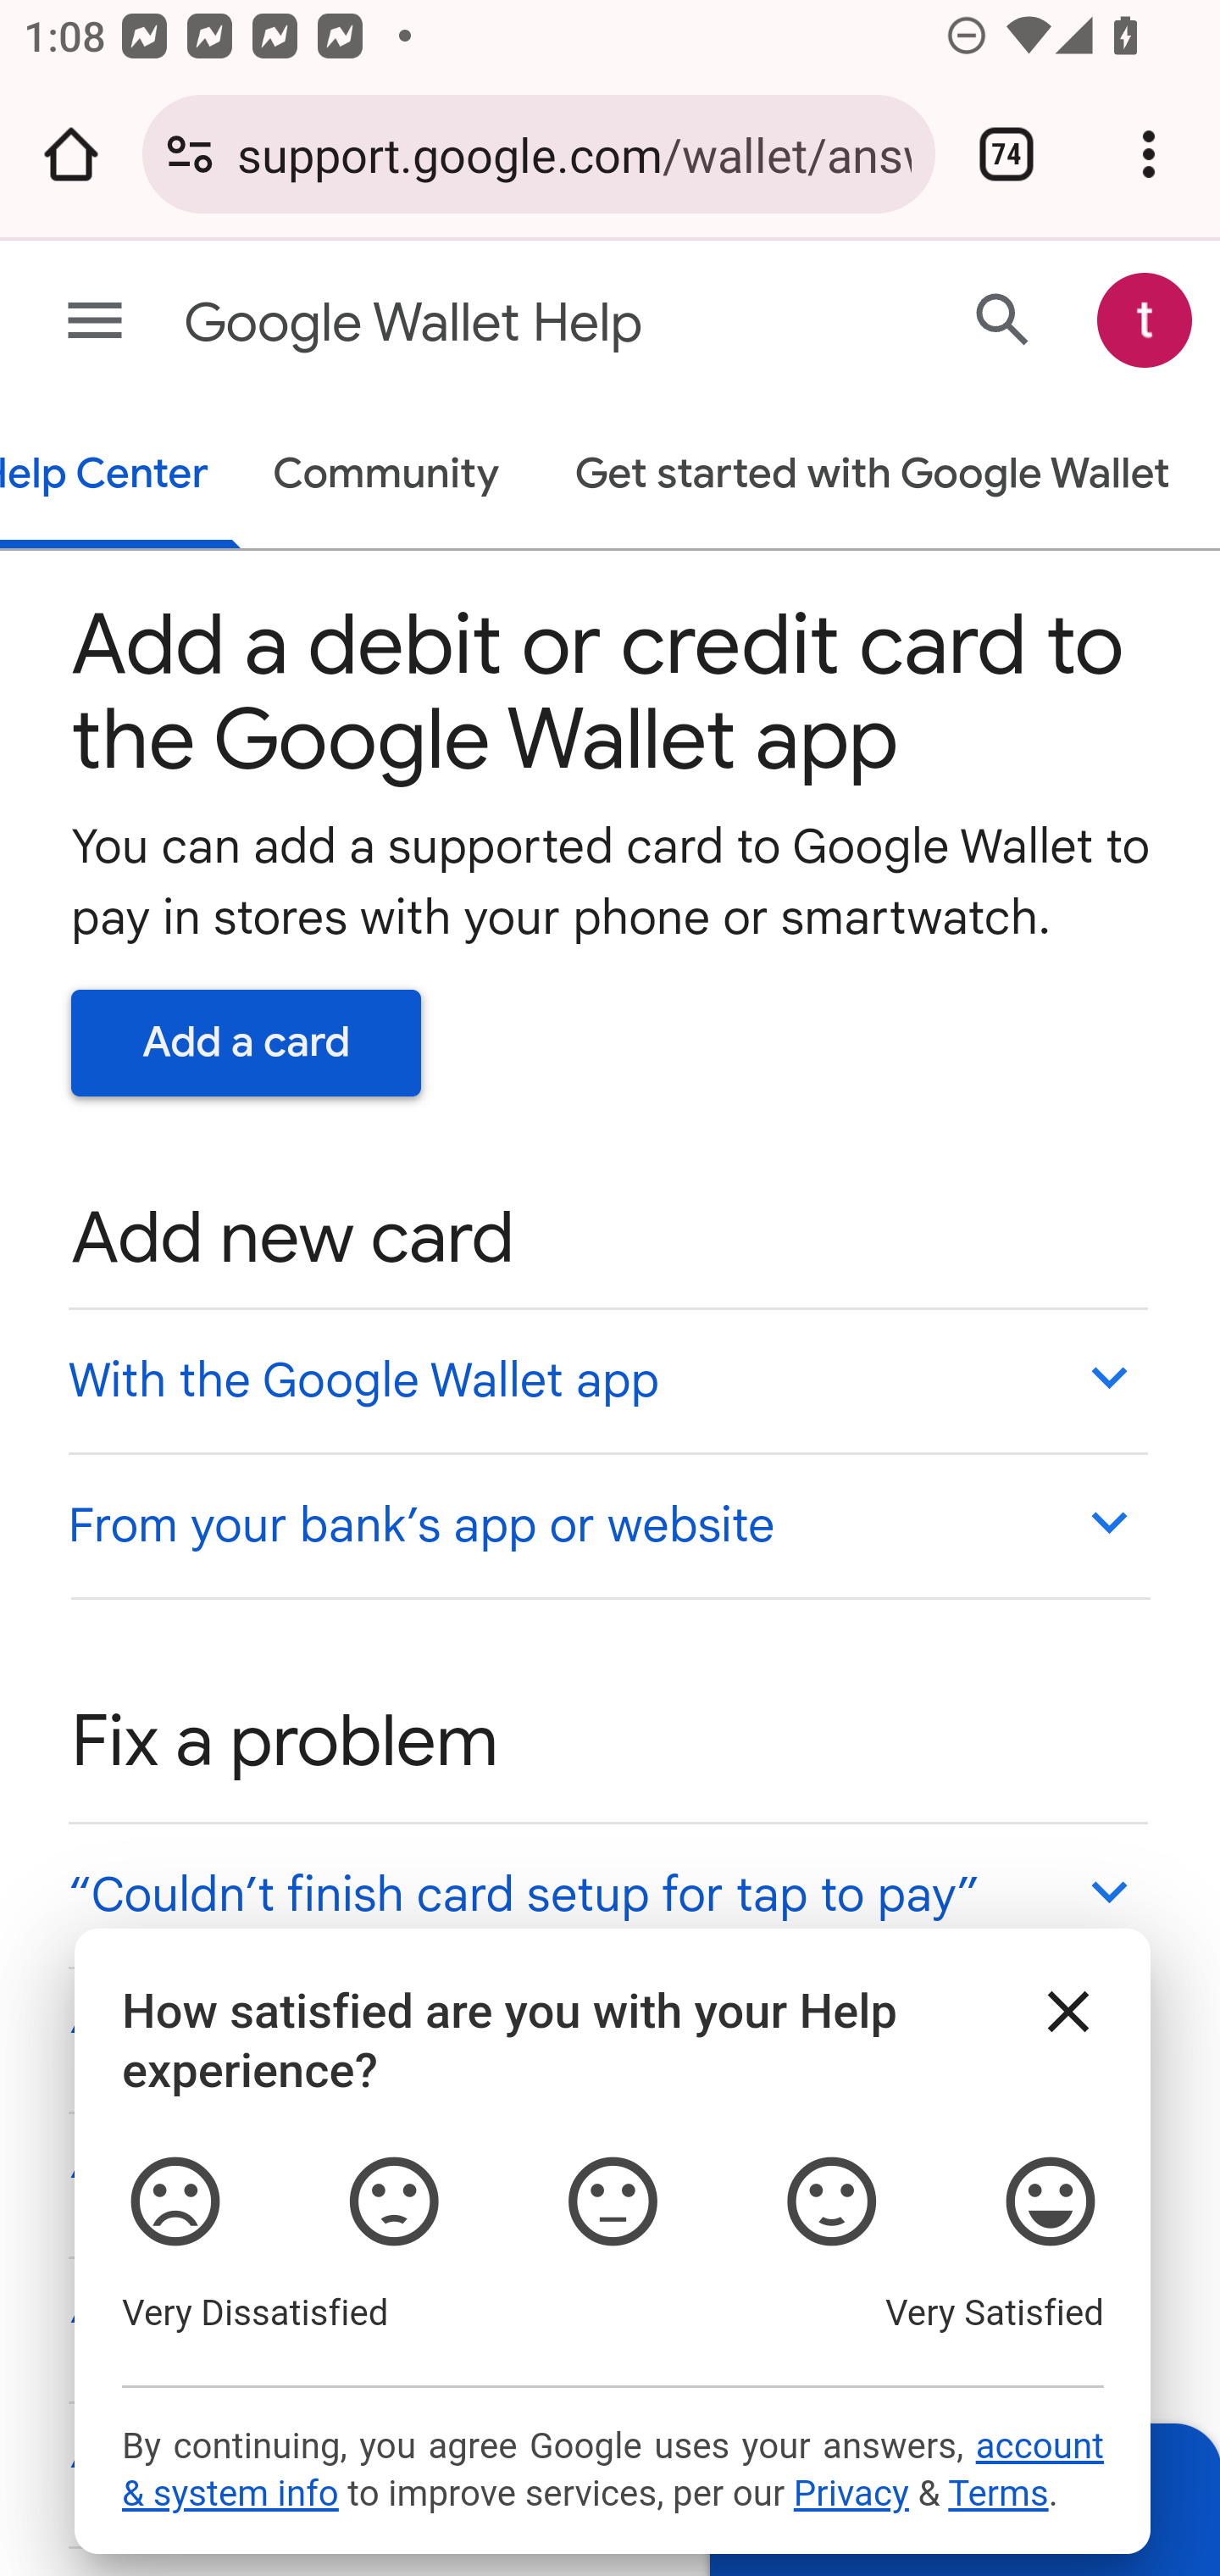  I want to click on Terms, Opens in new tab Terms, so click(997, 2495).